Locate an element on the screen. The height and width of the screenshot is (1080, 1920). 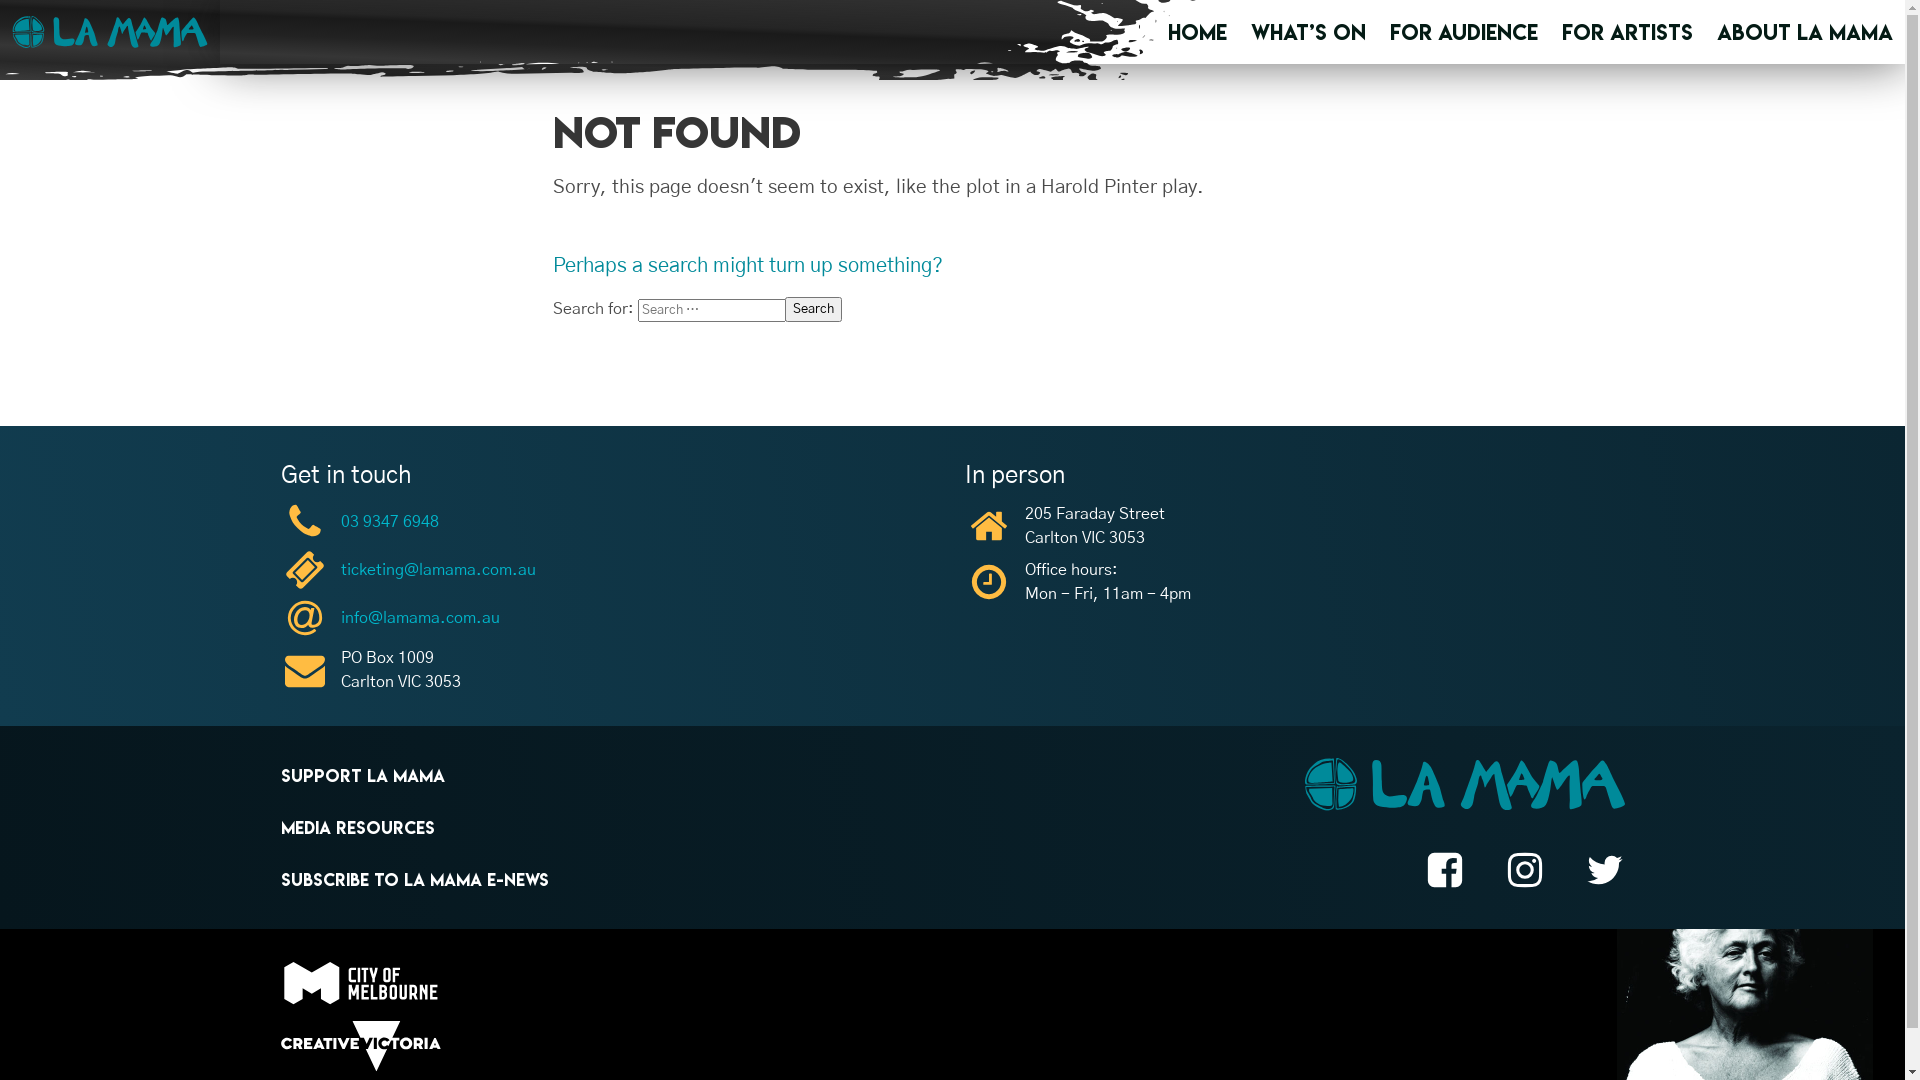
Search is located at coordinates (812, 310).